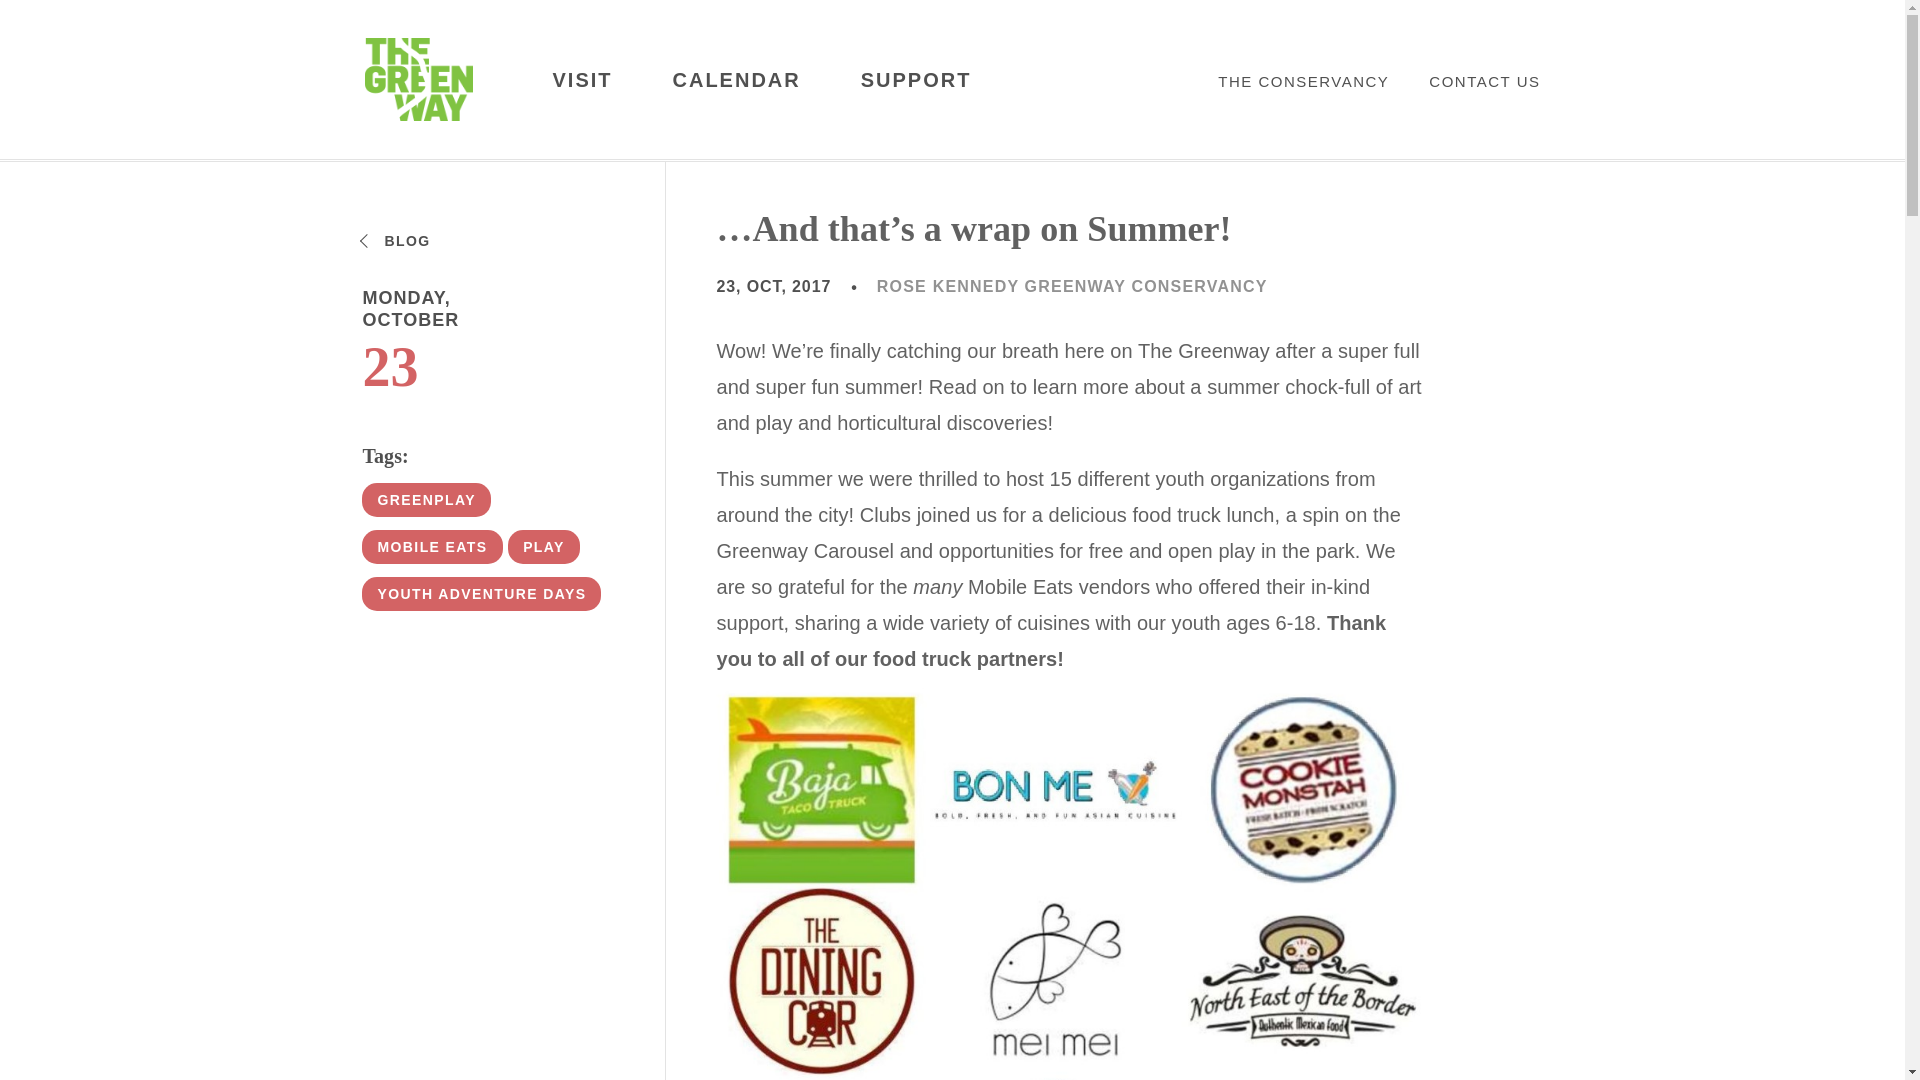  Describe the element at coordinates (1302, 81) in the screenshot. I see `THE CONSERVANCY` at that location.